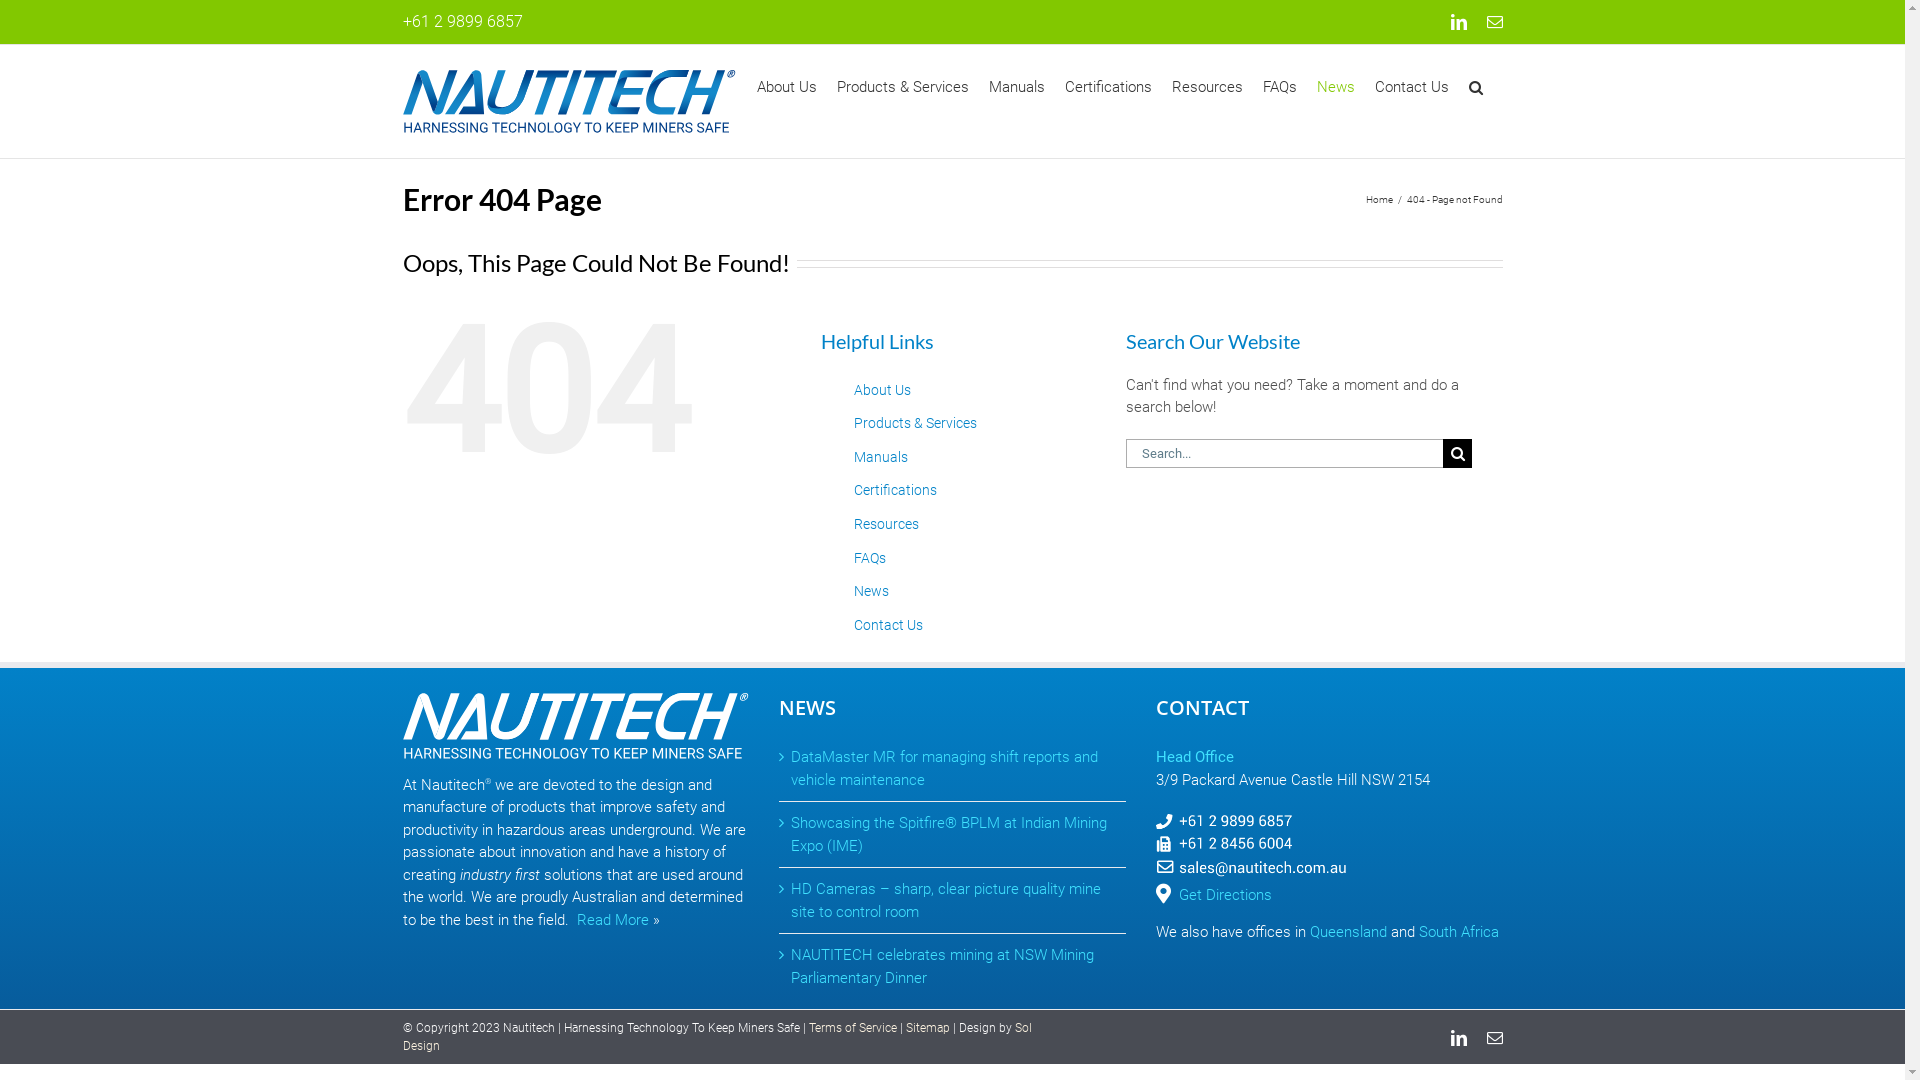 This screenshot has width=1920, height=1080. I want to click on Get Directions, so click(1226, 895).